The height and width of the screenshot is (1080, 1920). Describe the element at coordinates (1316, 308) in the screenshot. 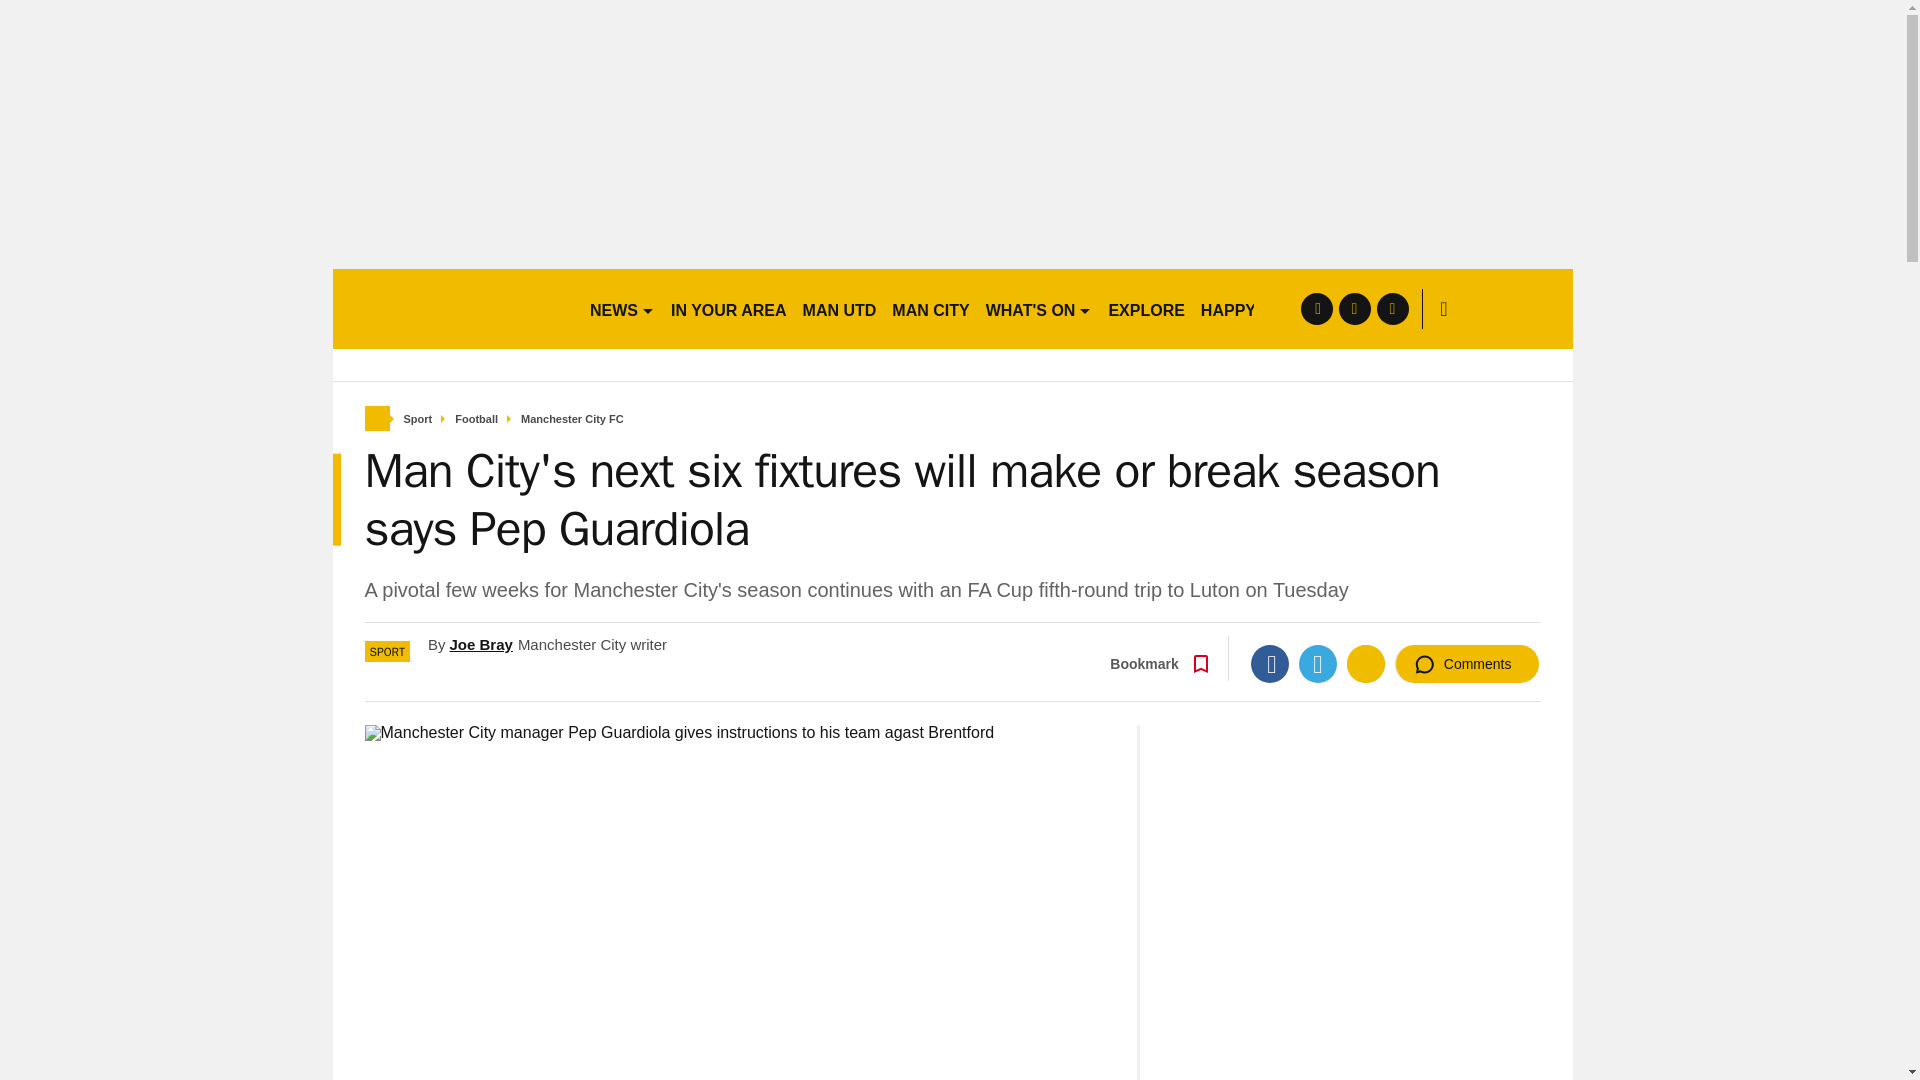

I see `facebook` at that location.